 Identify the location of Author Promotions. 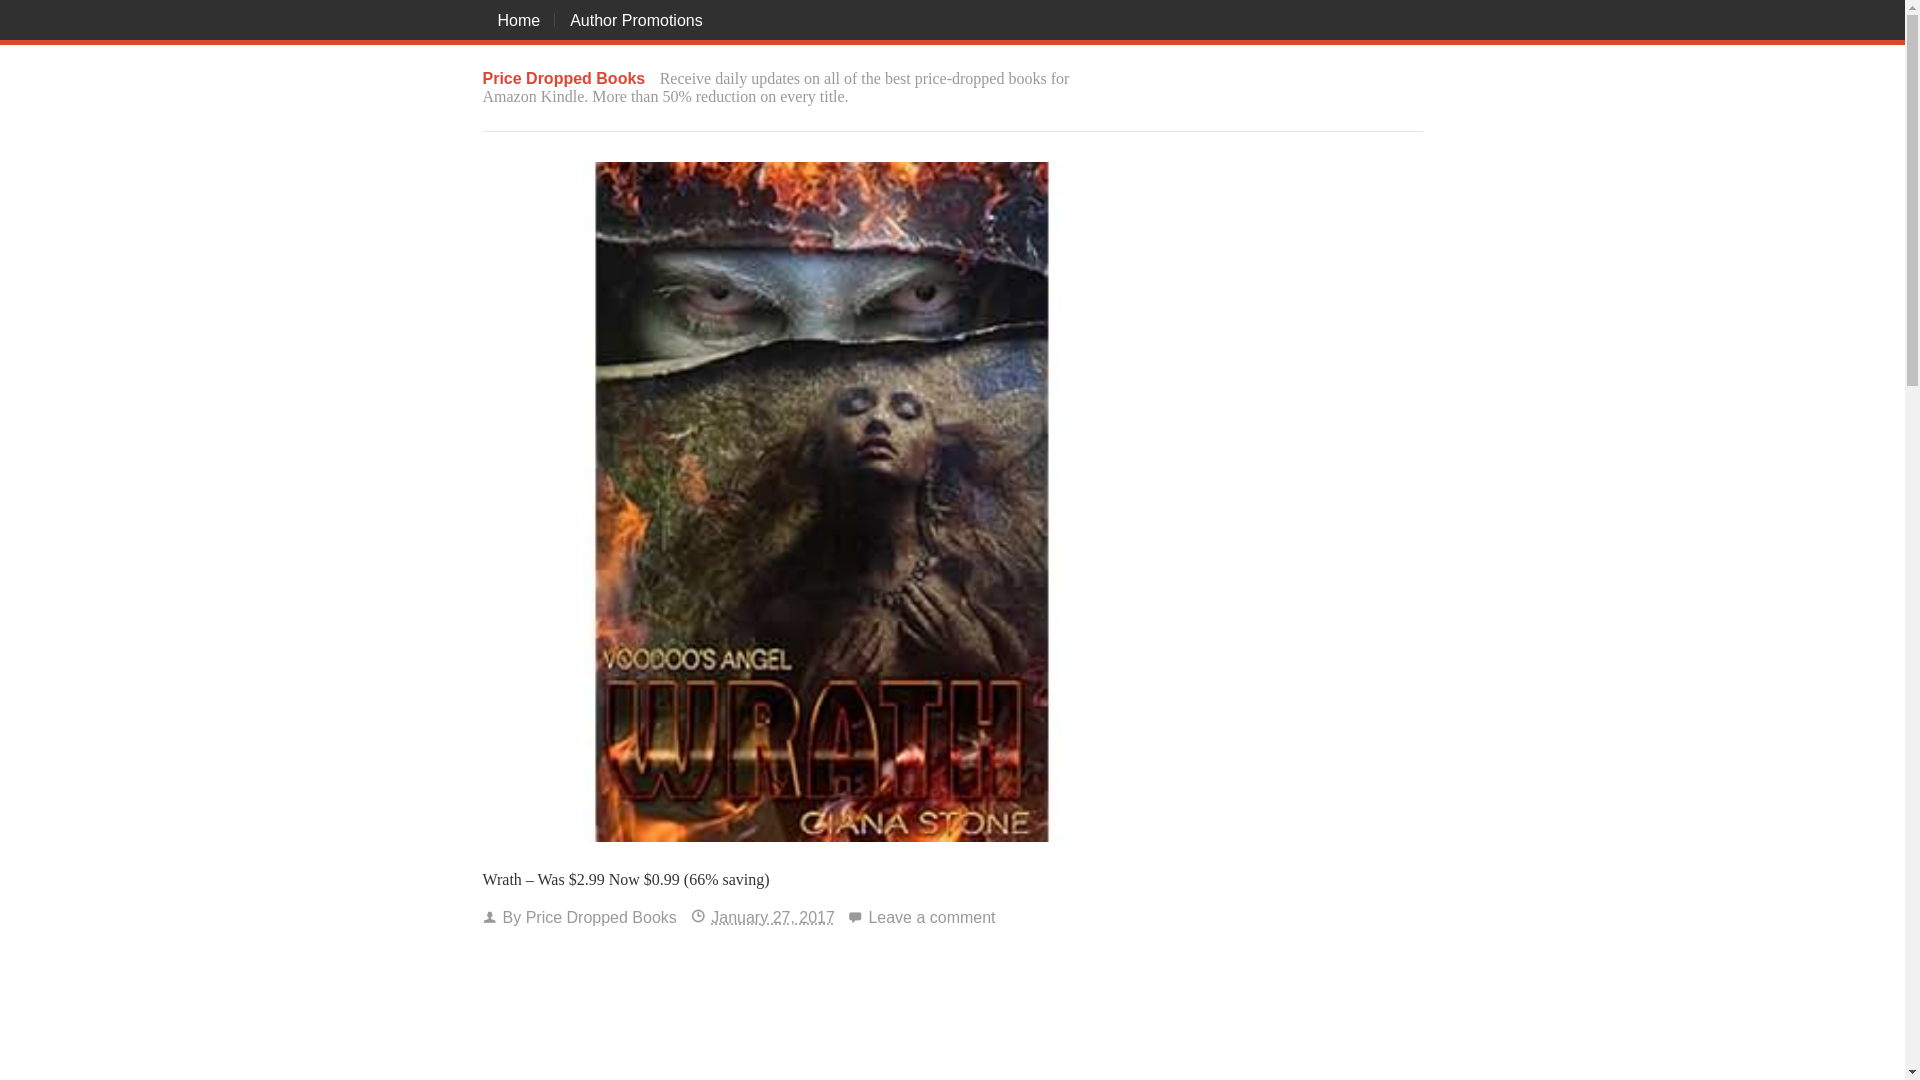
(636, 20).